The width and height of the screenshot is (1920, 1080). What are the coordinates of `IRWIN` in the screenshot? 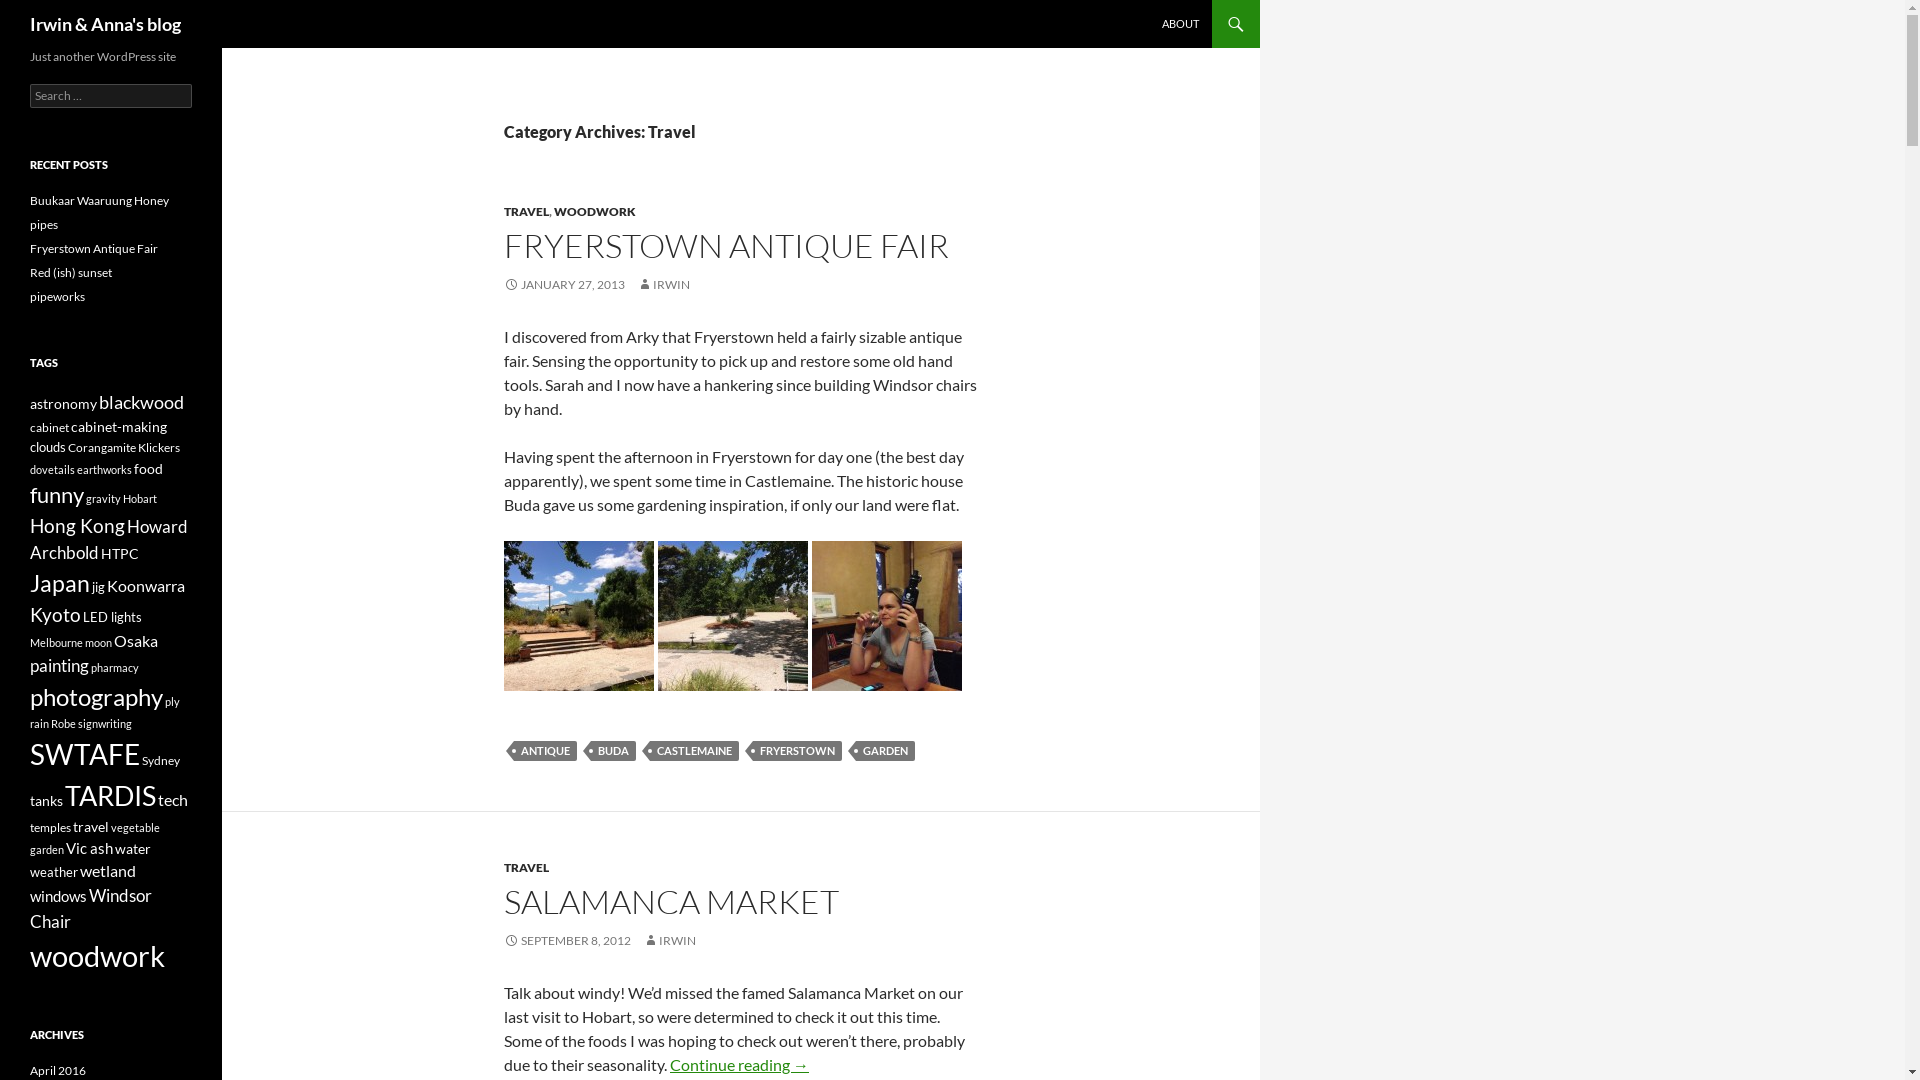 It's located at (664, 284).